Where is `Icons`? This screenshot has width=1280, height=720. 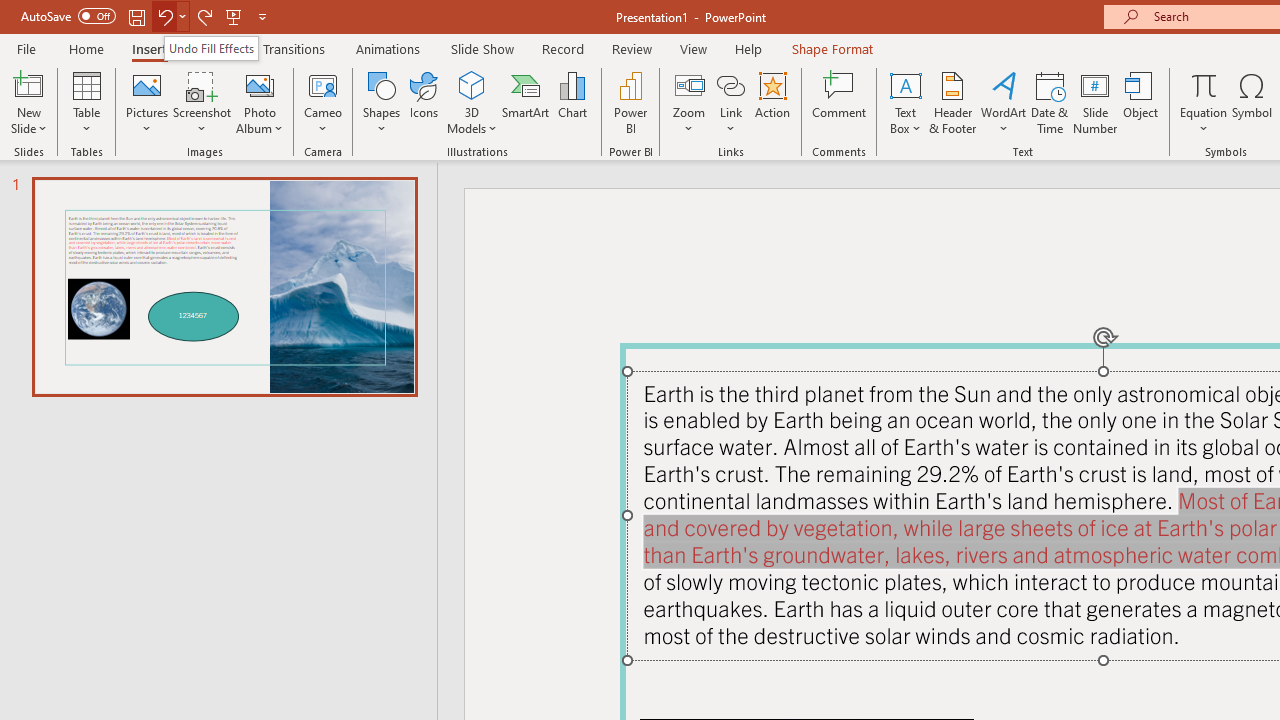 Icons is located at coordinates (424, 102).